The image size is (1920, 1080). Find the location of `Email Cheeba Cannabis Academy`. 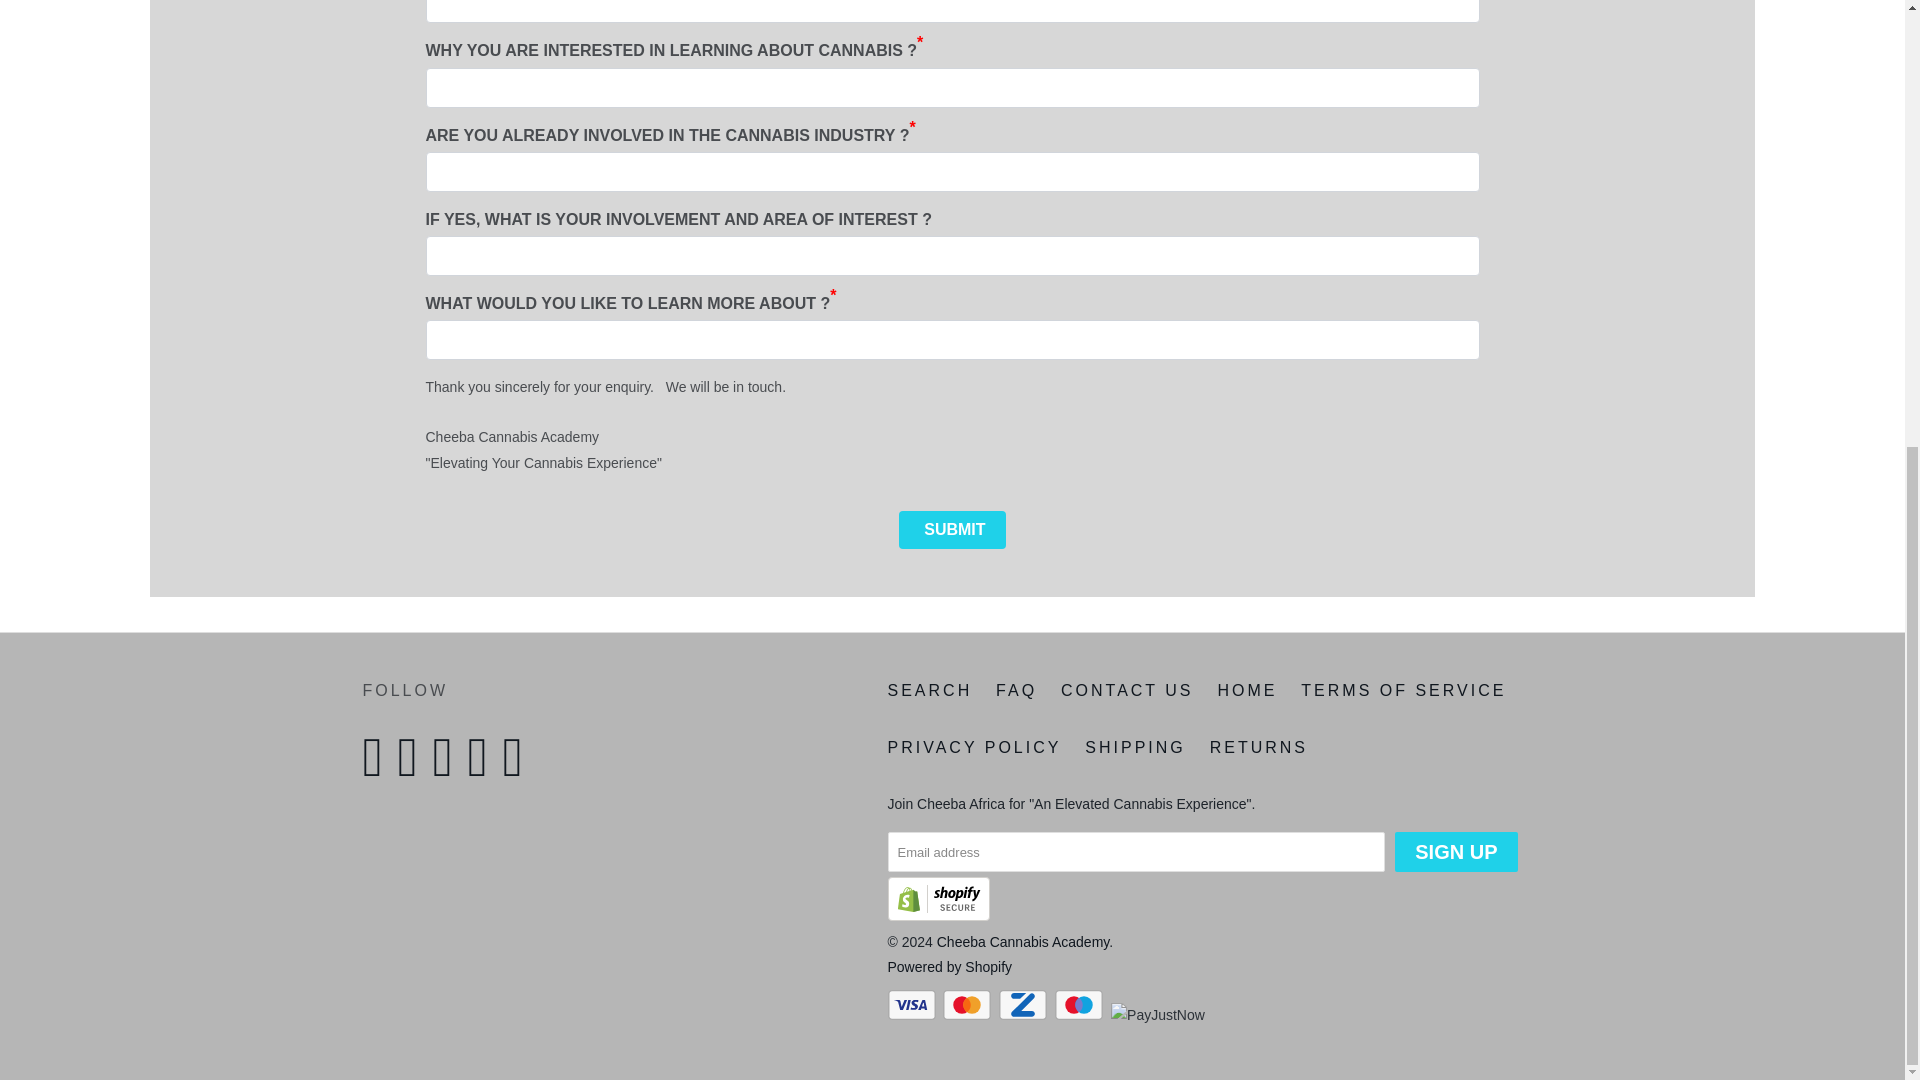

Email Cheeba Cannabis Academy is located at coordinates (517, 758).